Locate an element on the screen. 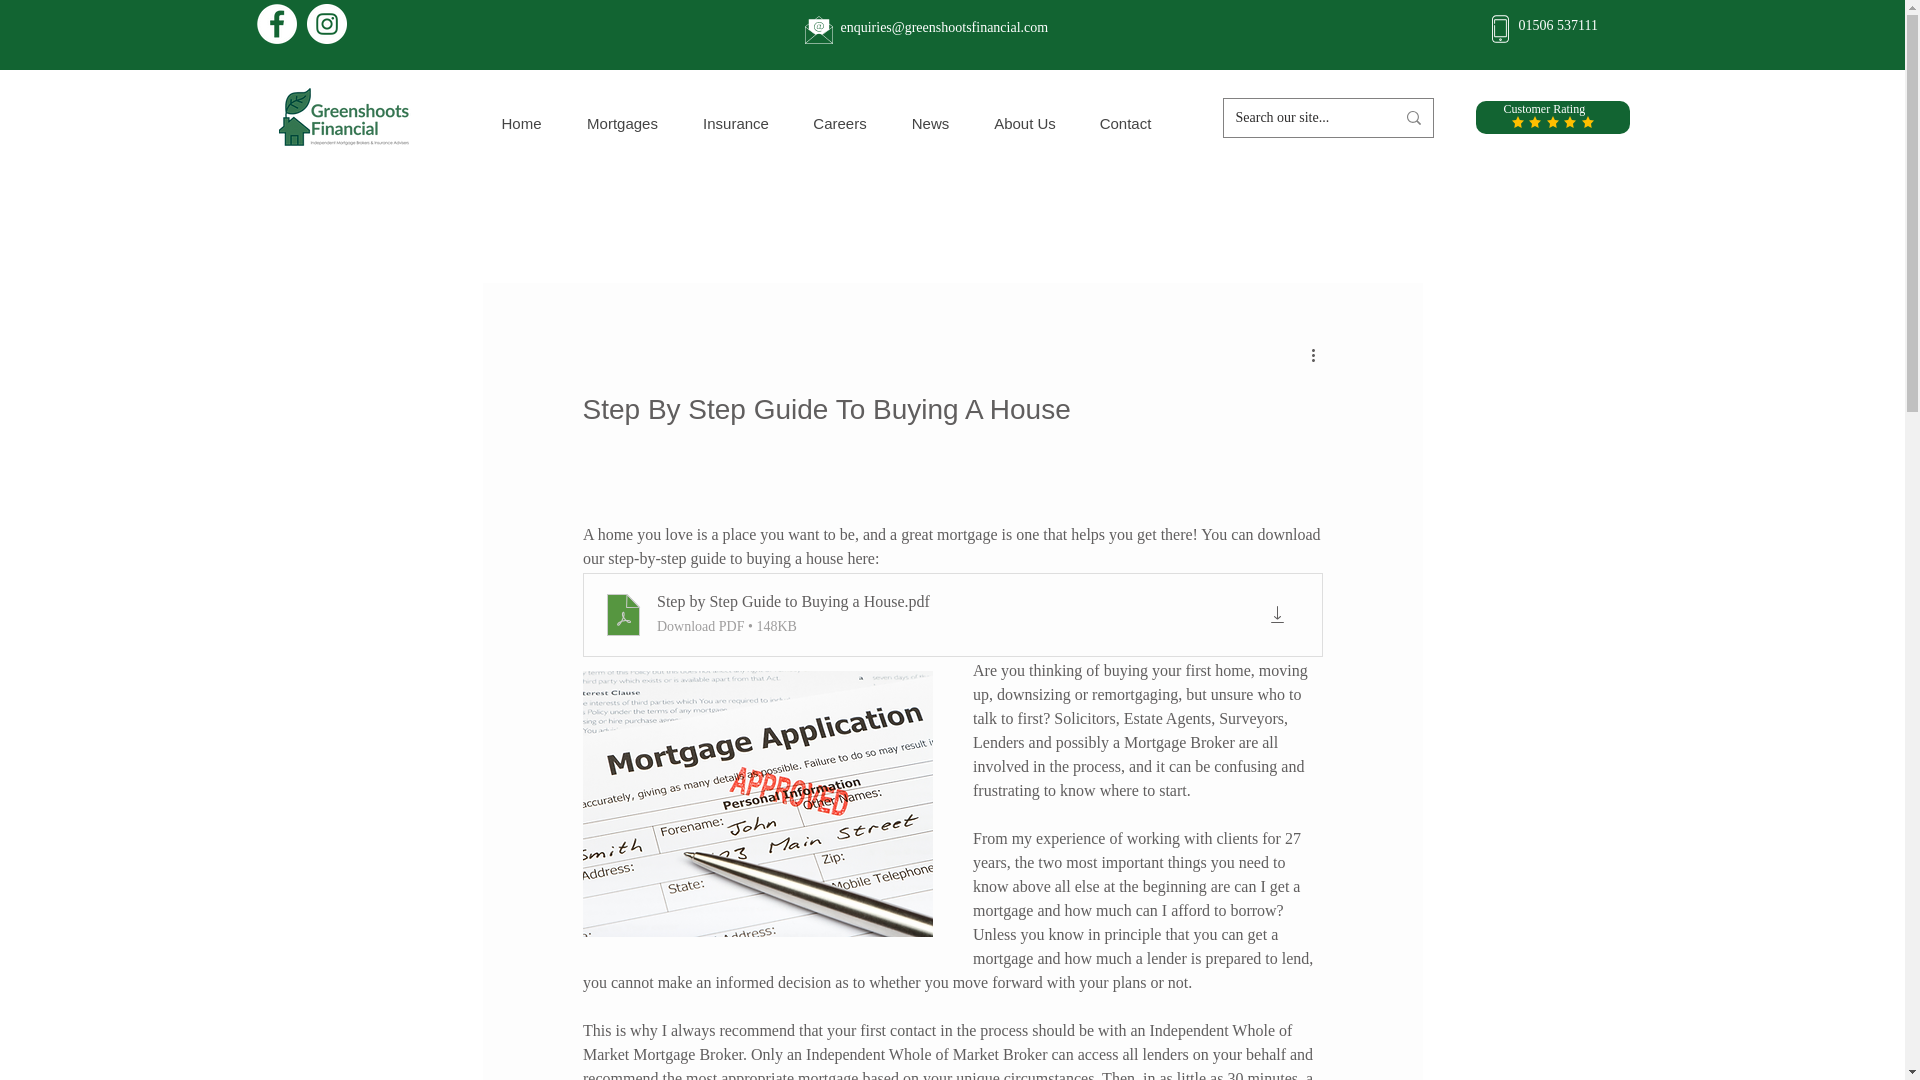  Careers is located at coordinates (838, 123).